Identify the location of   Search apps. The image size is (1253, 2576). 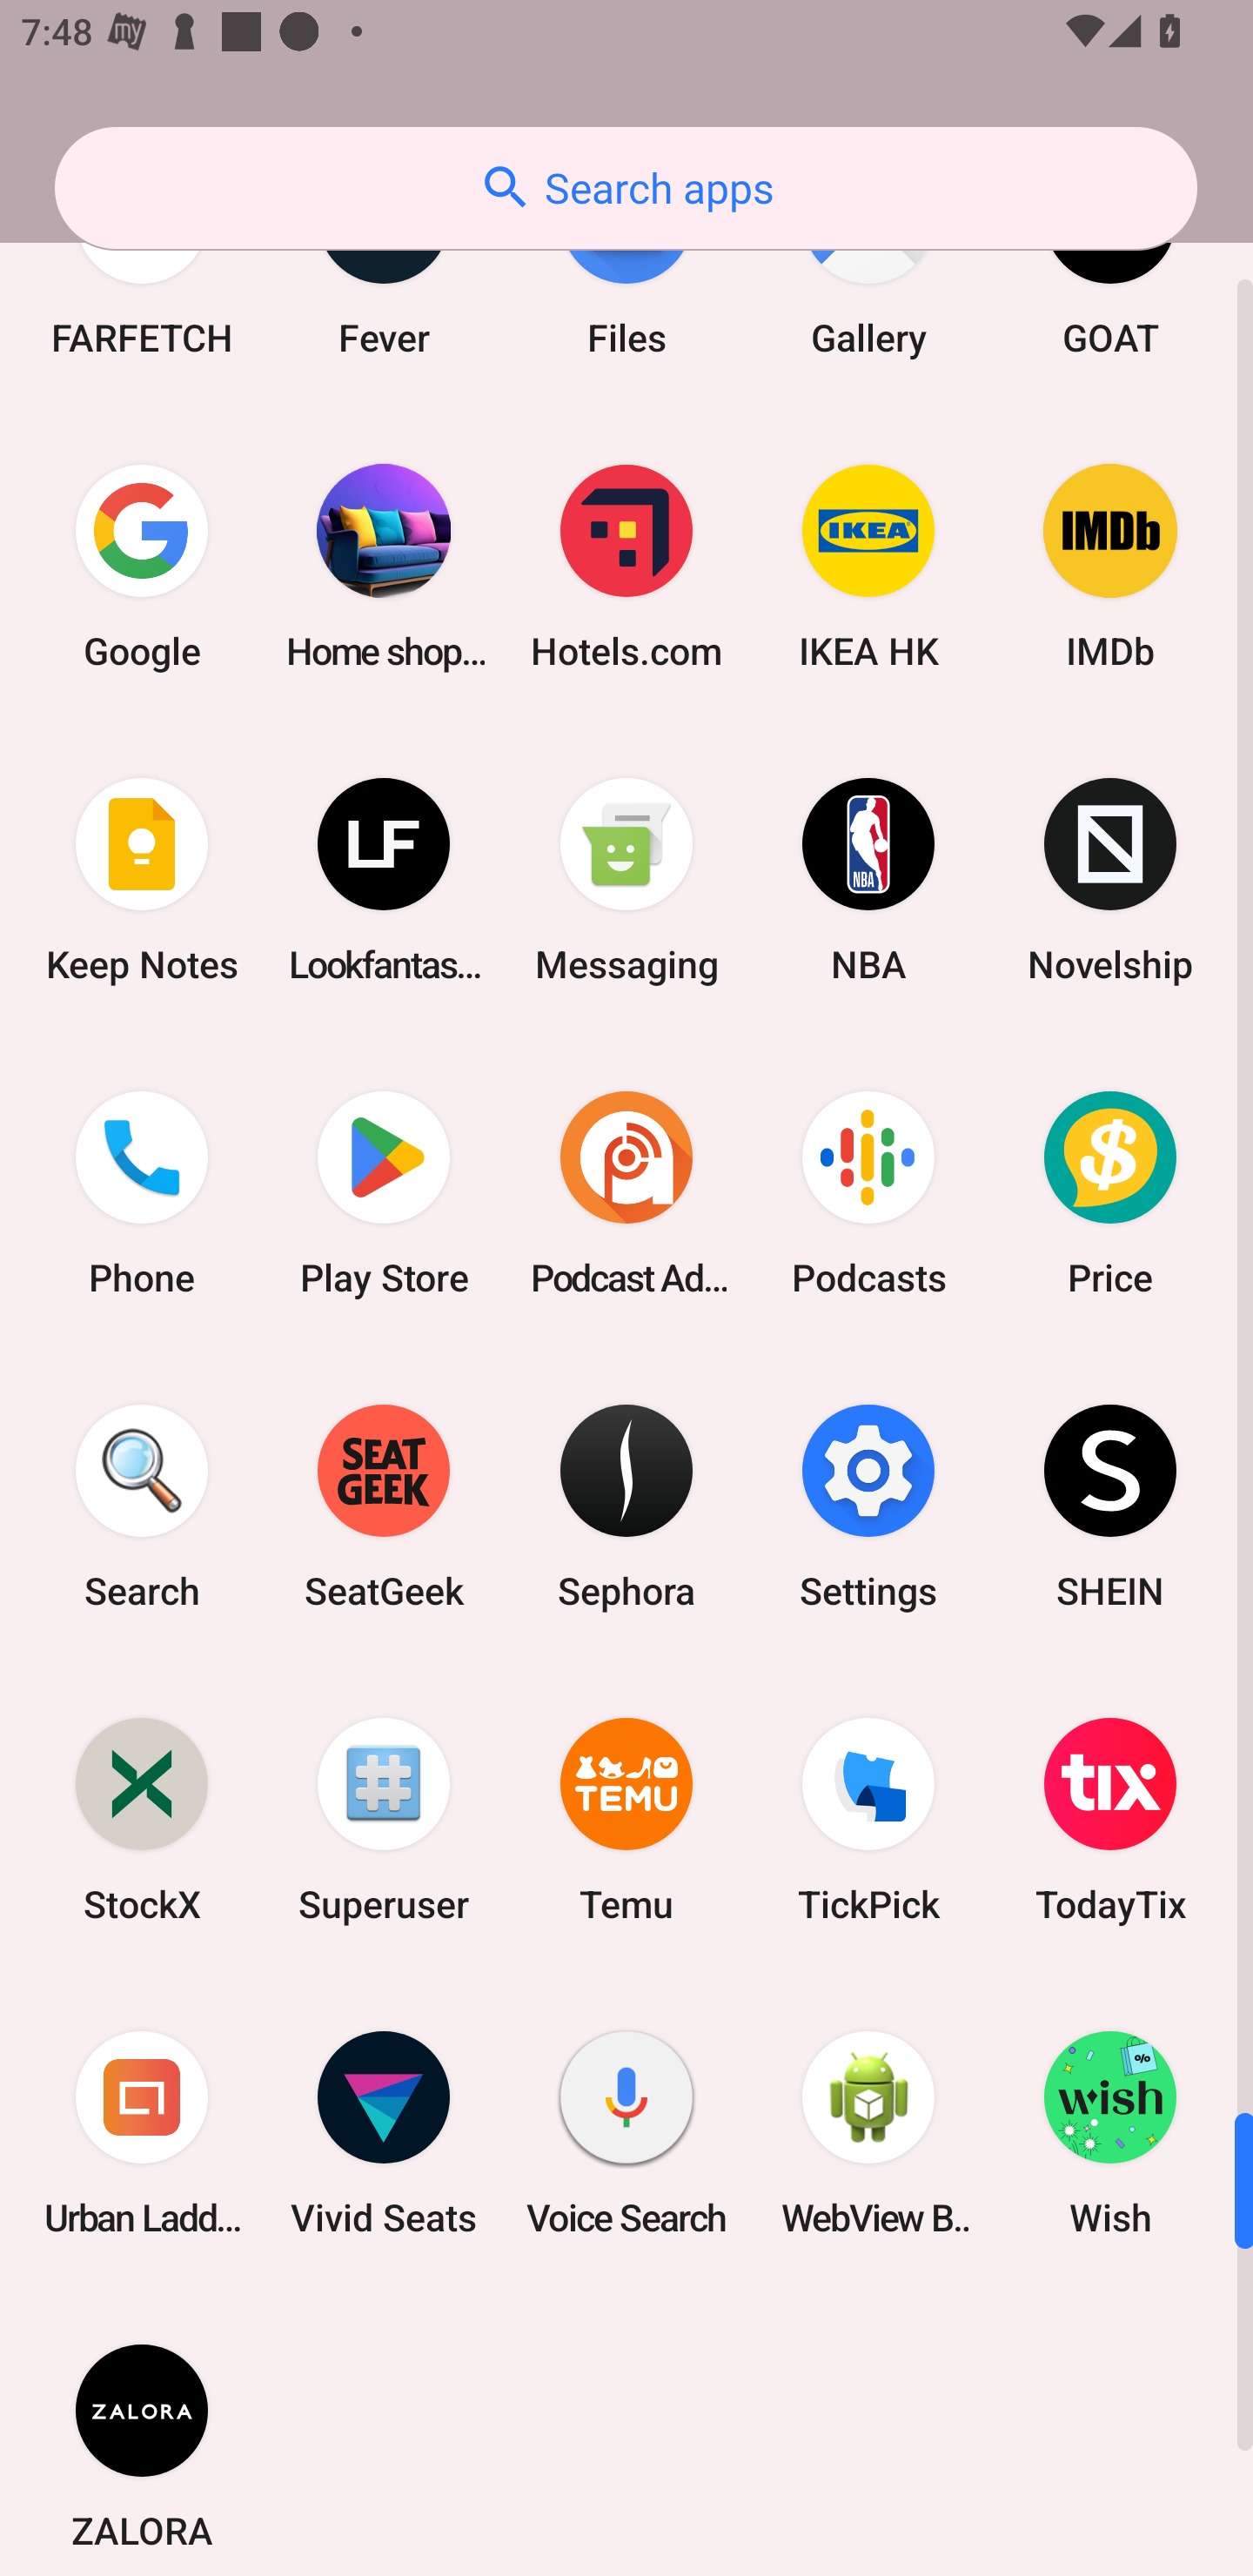
(626, 188).